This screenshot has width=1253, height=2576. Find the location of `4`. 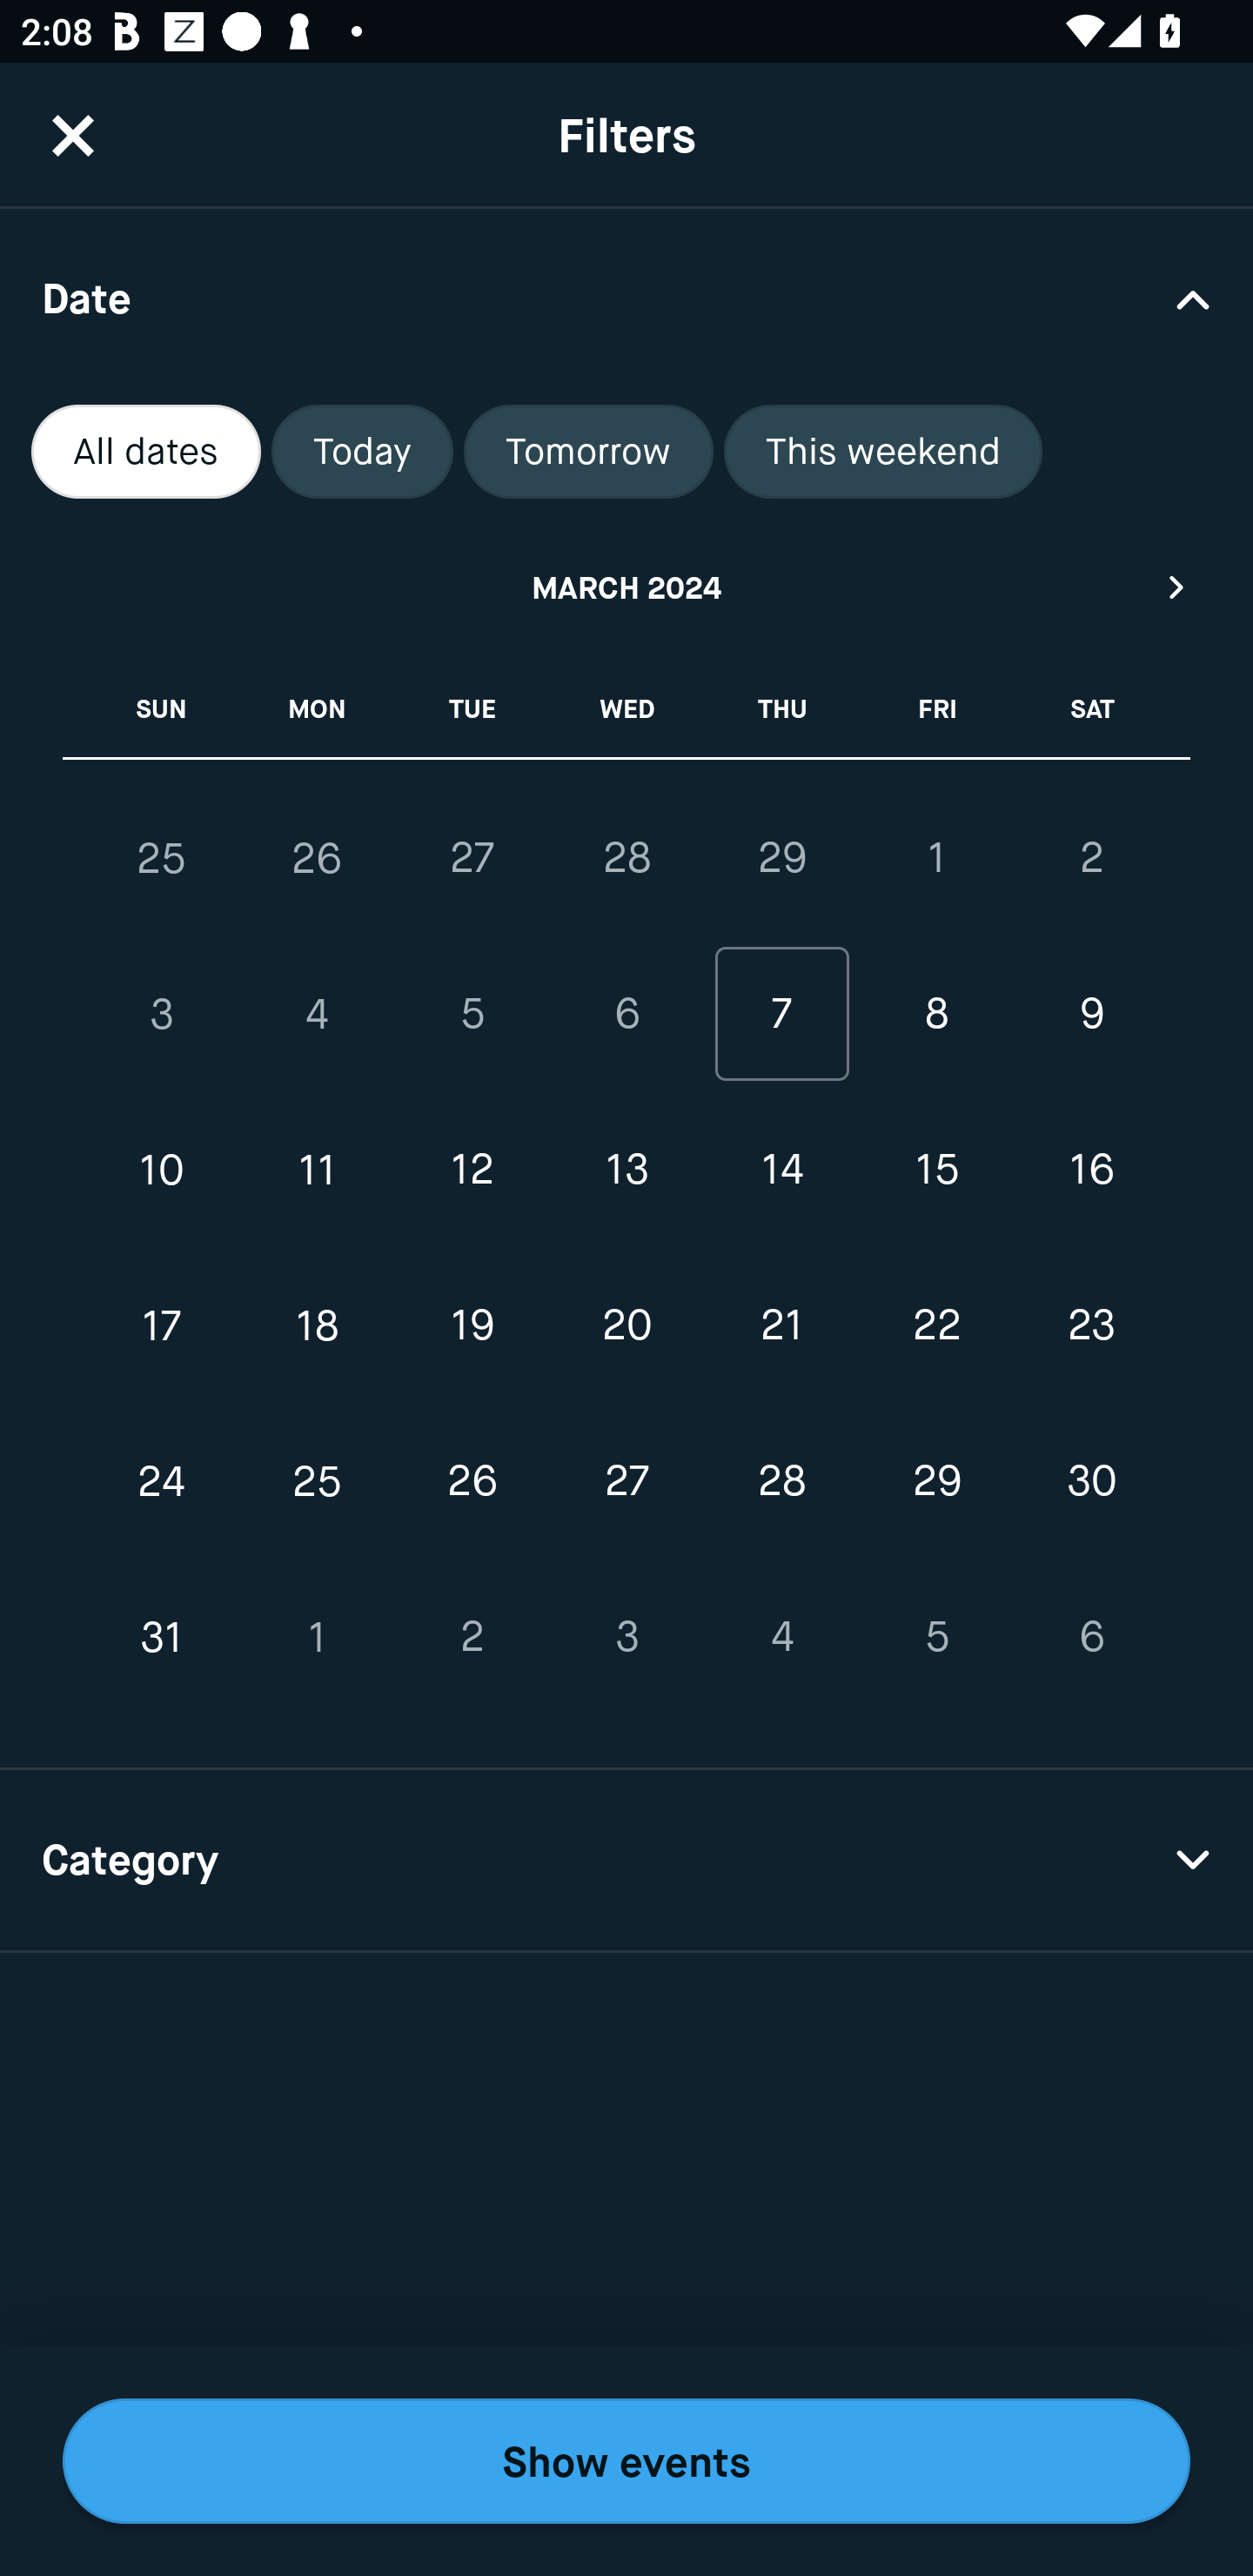

4 is located at coordinates (317, 1015).